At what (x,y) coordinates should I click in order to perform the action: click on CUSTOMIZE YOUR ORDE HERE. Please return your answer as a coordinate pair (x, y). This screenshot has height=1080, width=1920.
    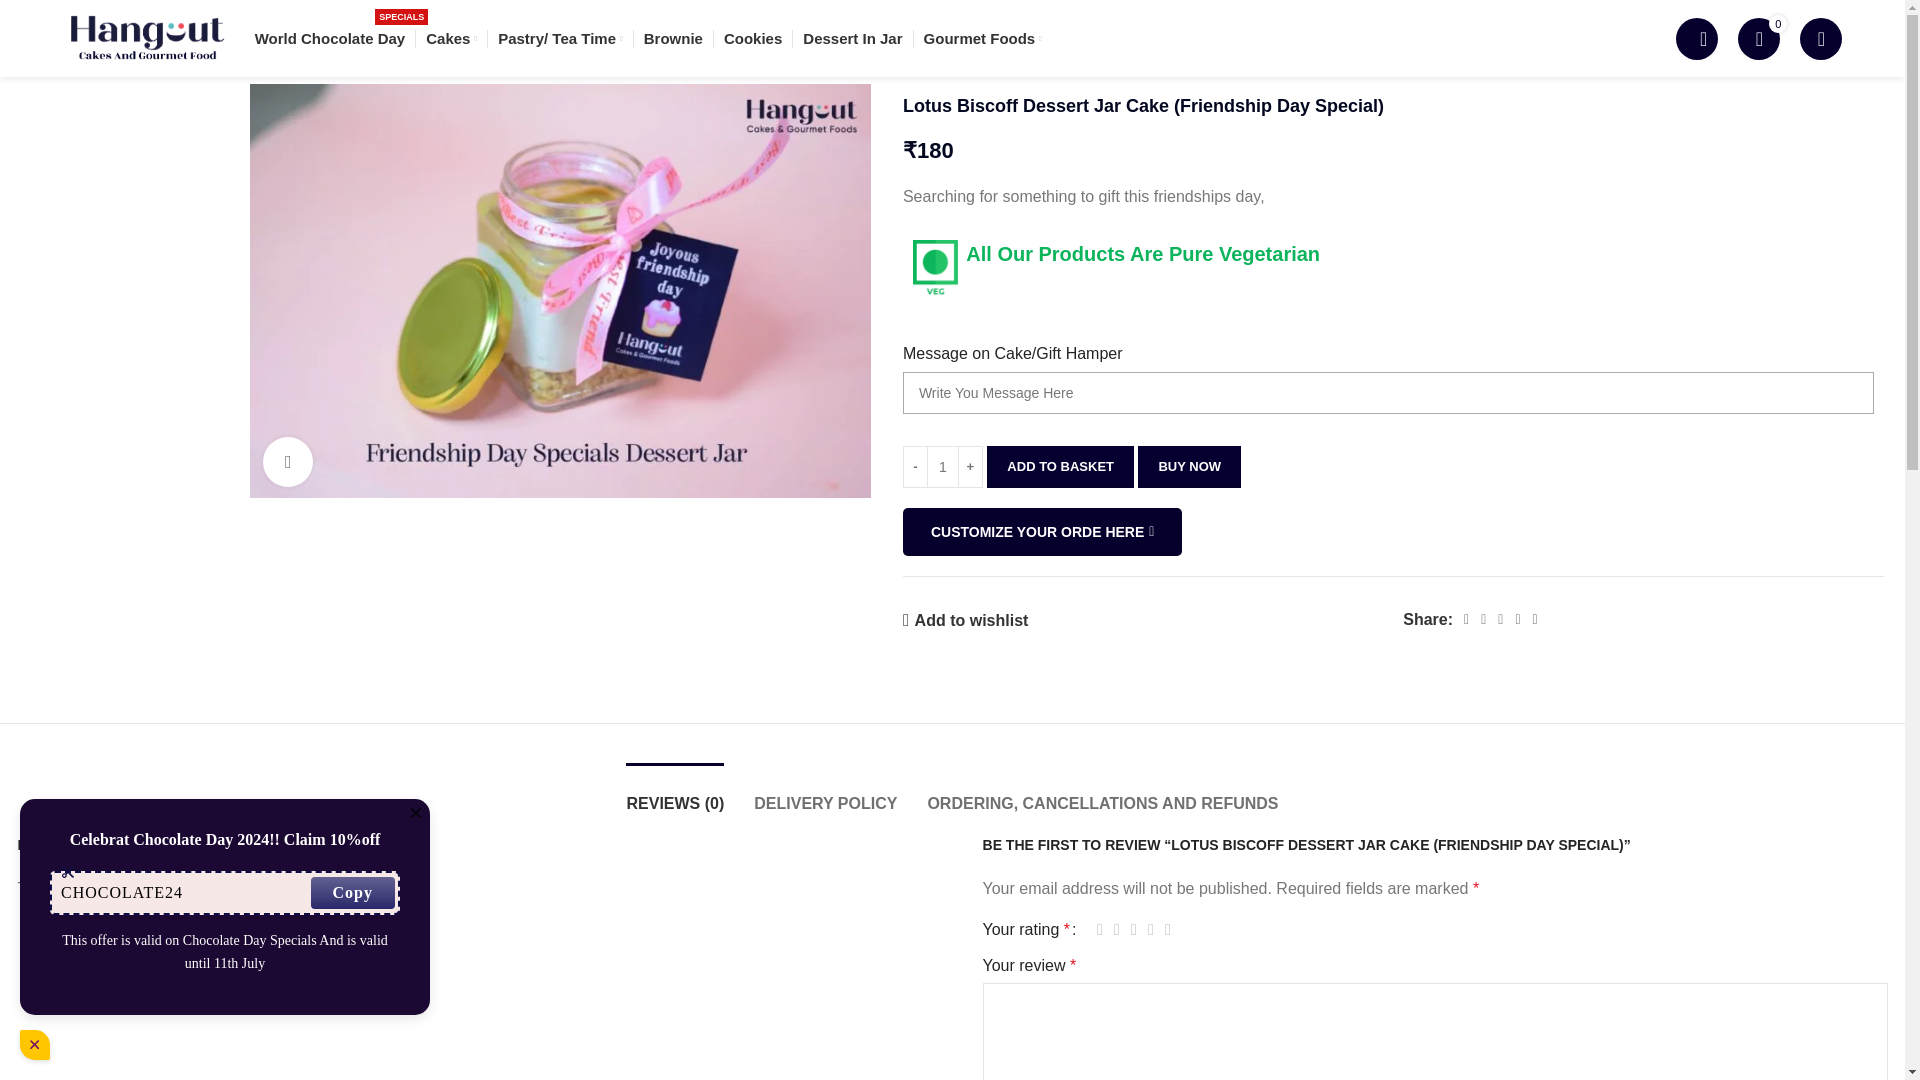
    Looking at the image, I should click on (964, 620).